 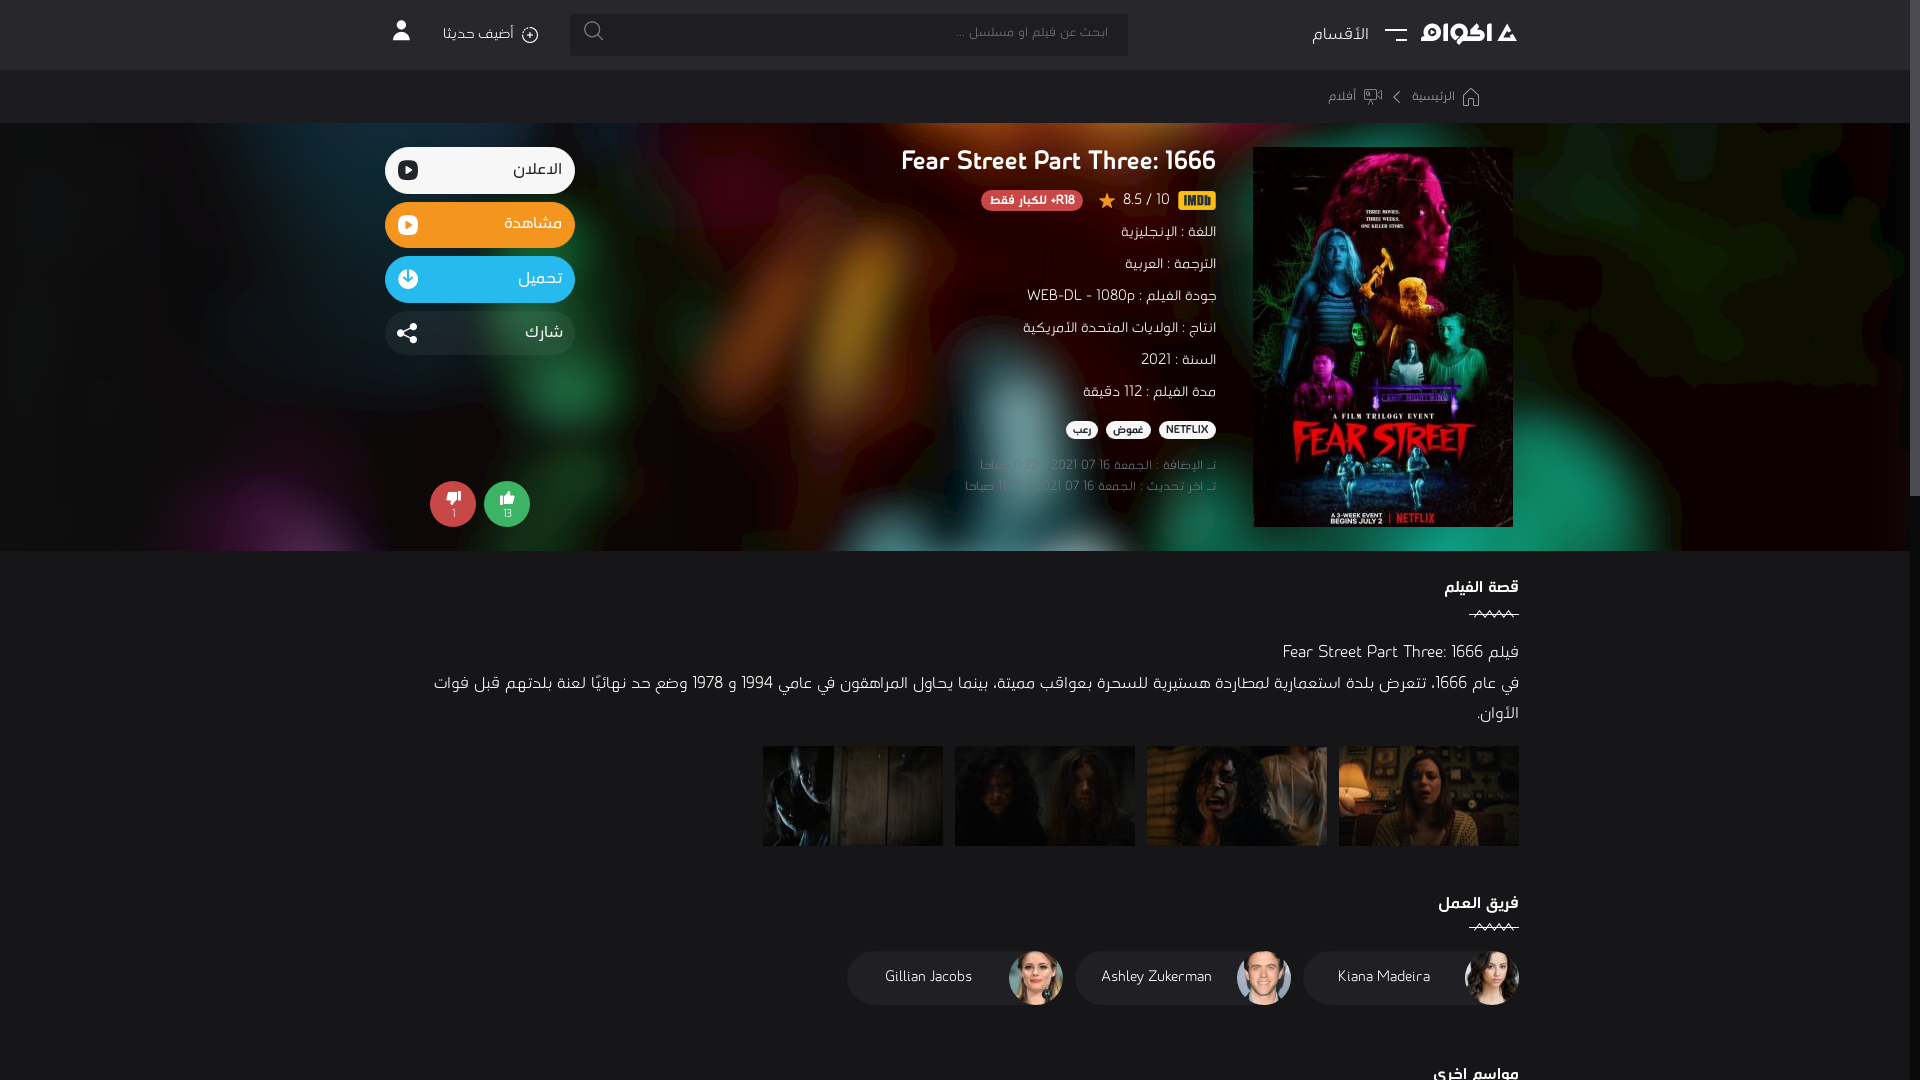 I want to click on 1, so click(x=453, y=504).